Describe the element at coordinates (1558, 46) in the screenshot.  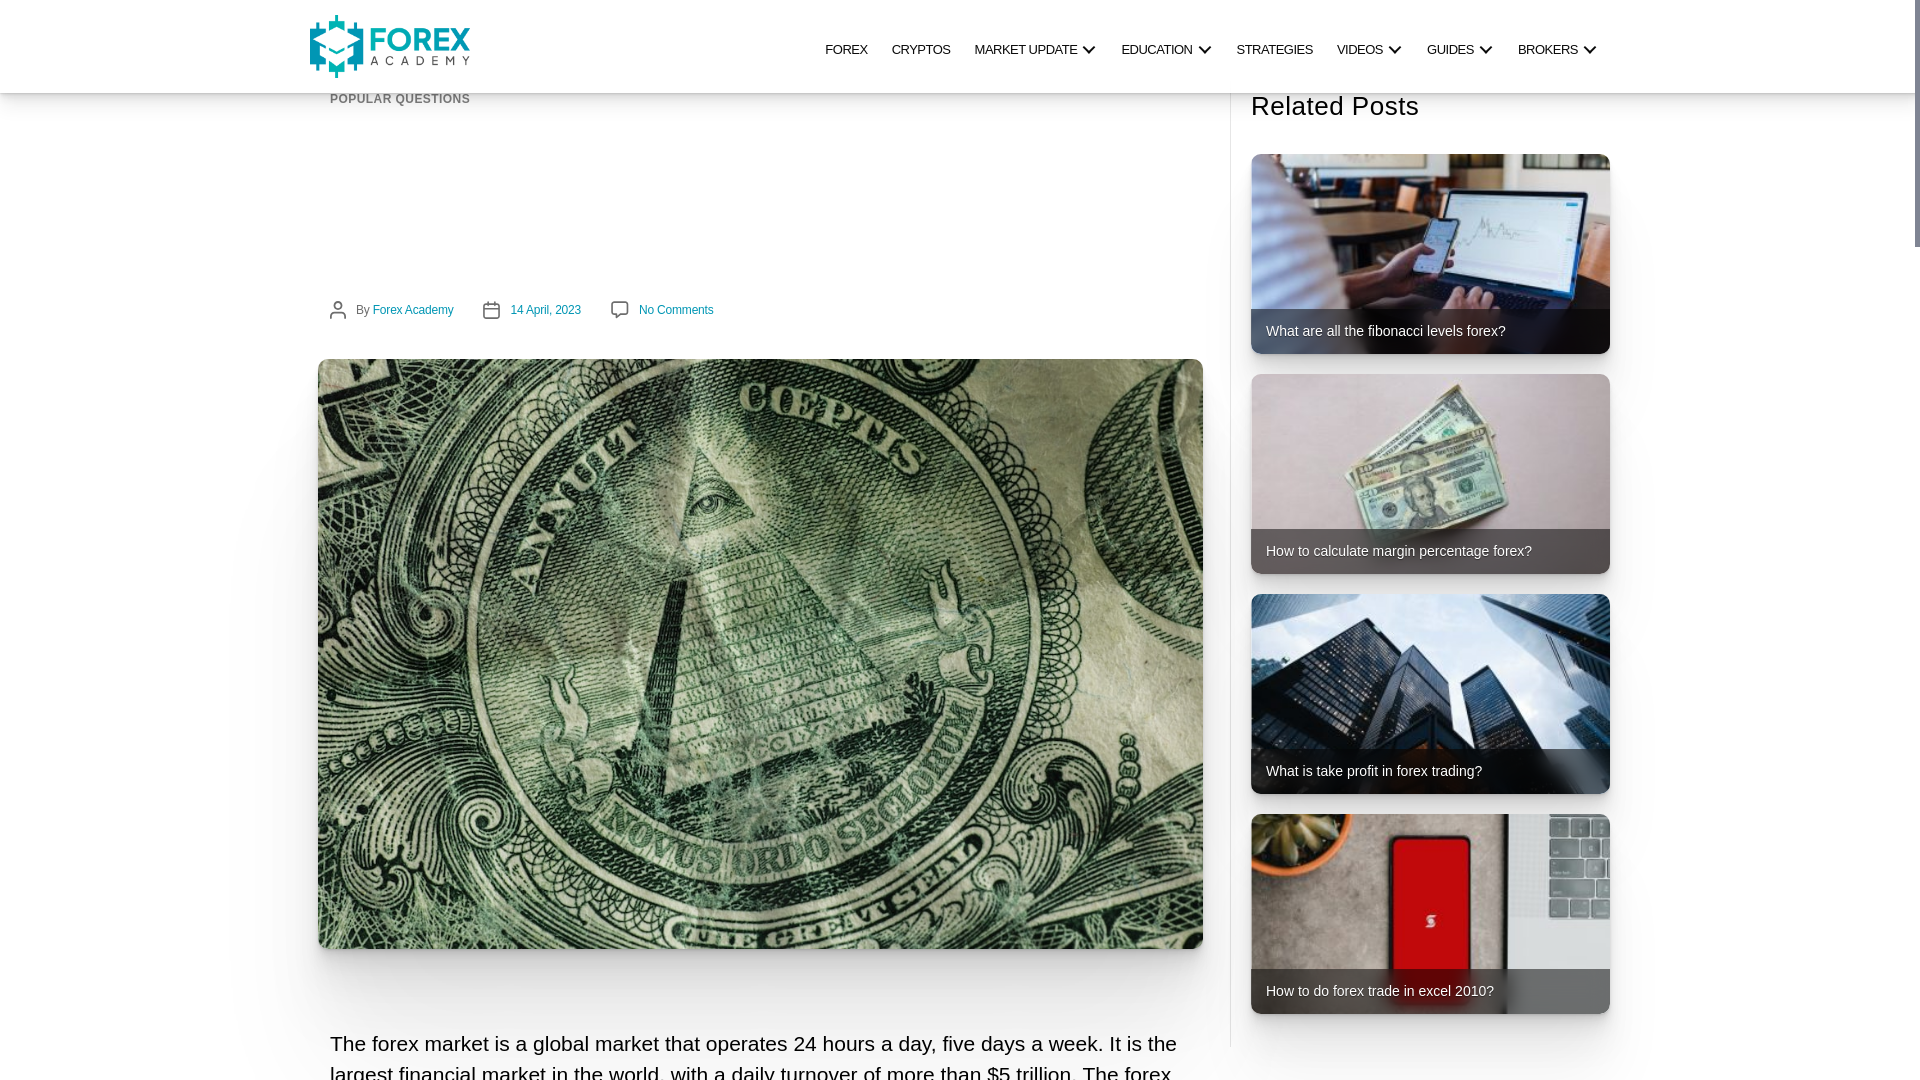
I see `BROKERS` at that location.